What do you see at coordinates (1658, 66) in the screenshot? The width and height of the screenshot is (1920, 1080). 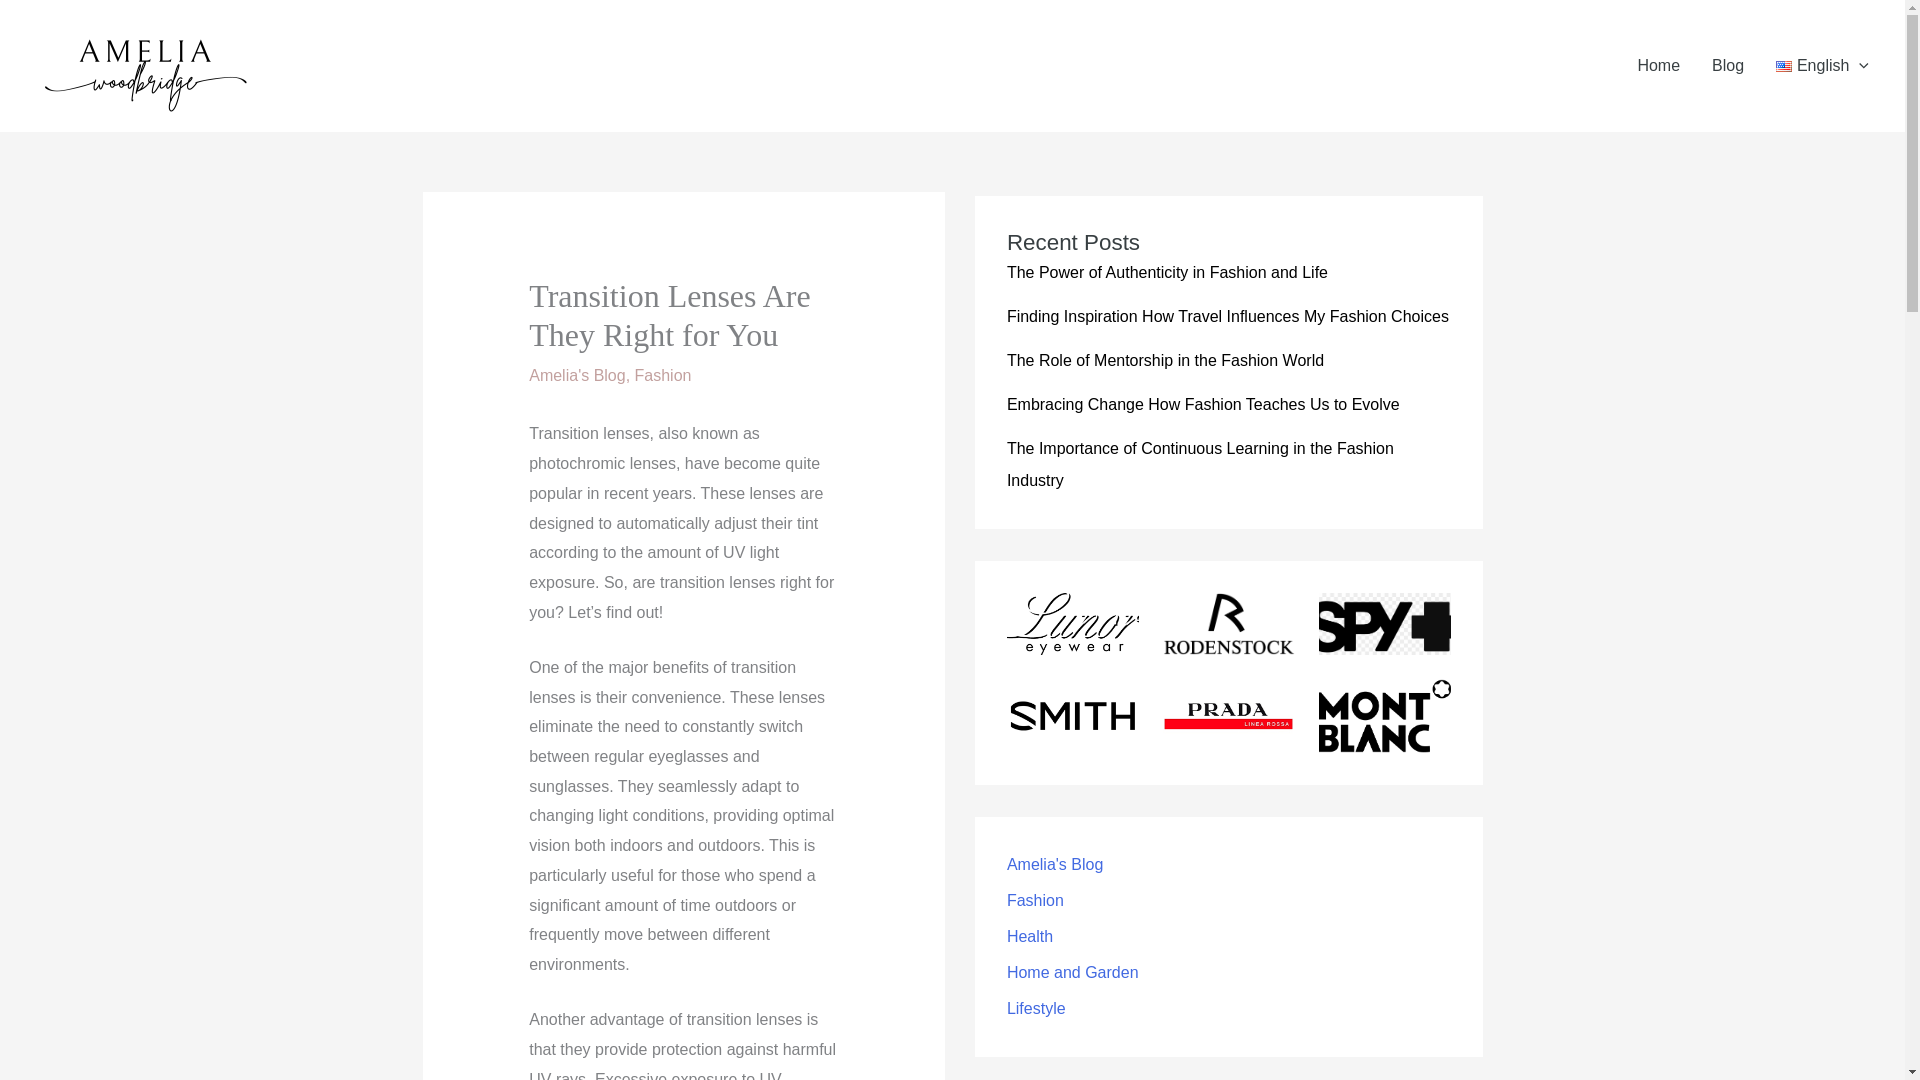 I see `Home` at bounding box center [1658, 66].